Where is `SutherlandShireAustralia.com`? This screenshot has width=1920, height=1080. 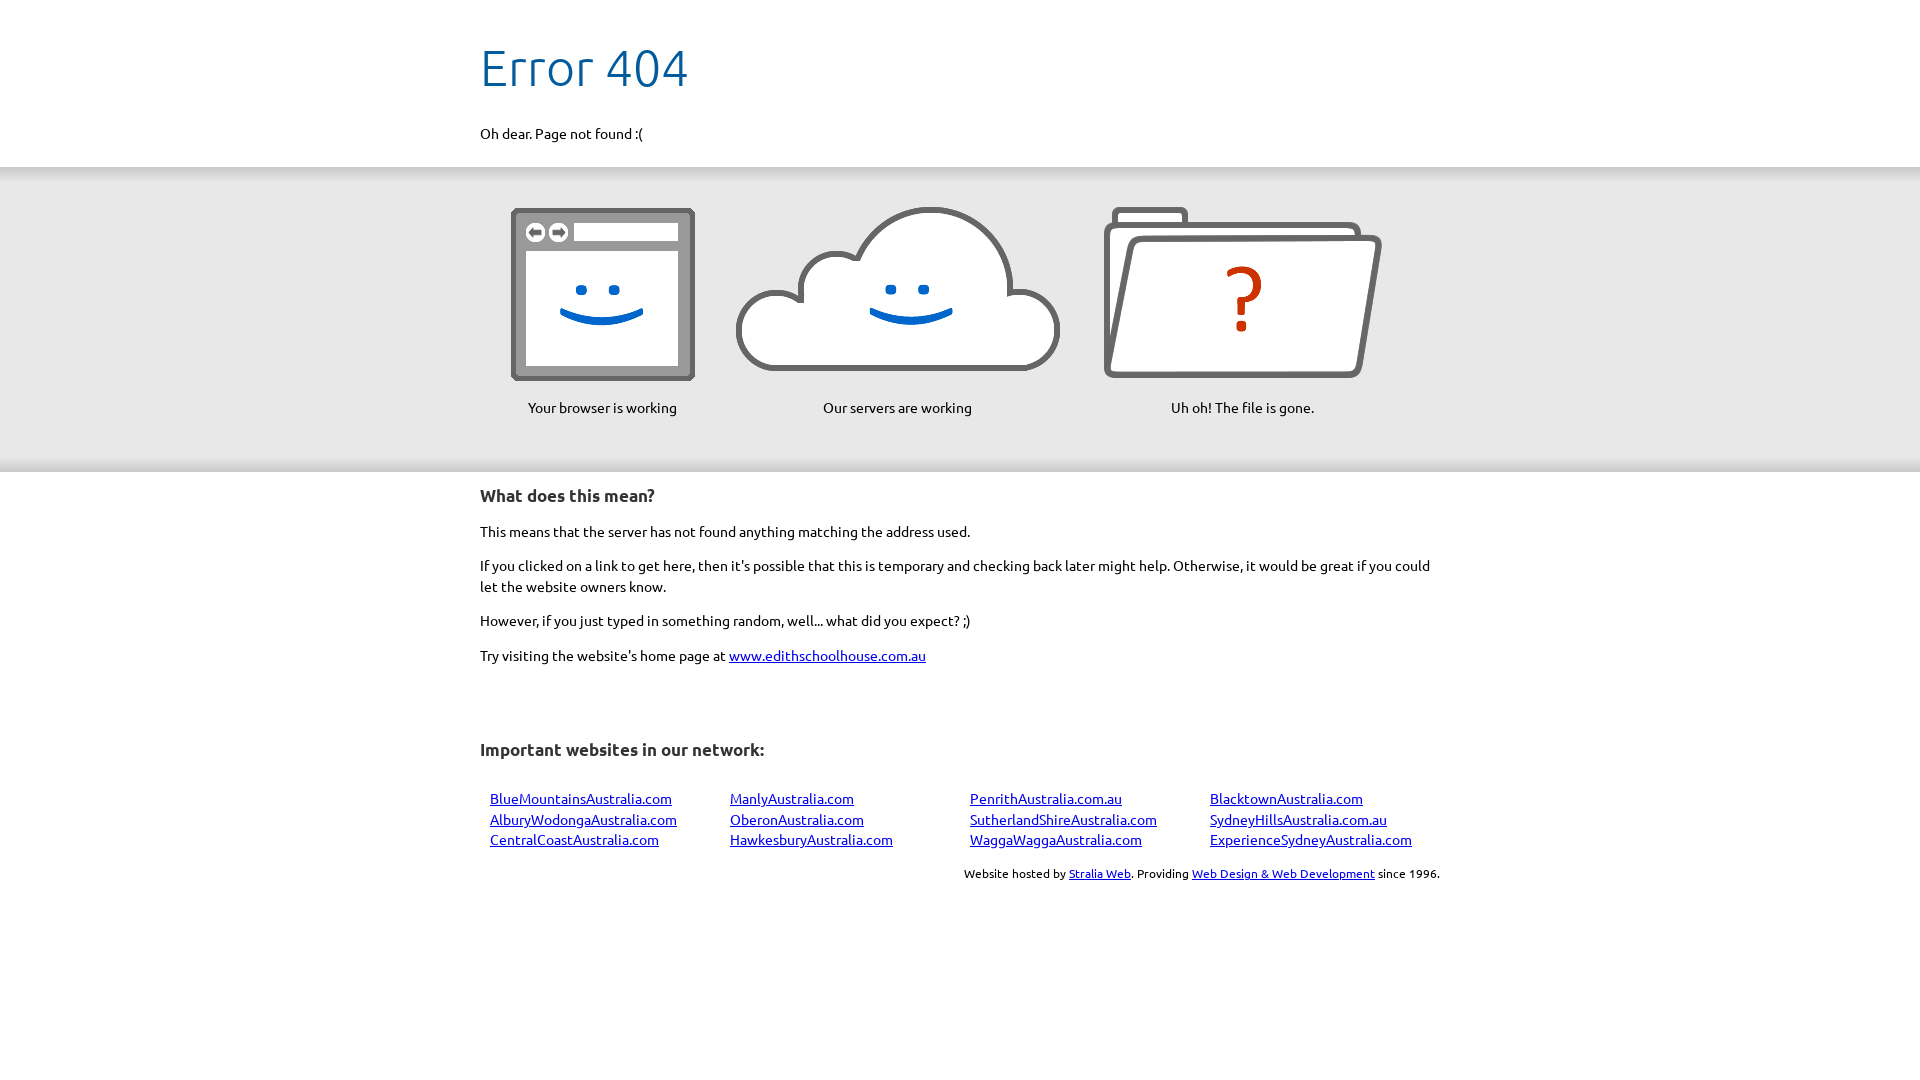 SutherlandShireAustralia.com is located at coordinates (1064, 819).